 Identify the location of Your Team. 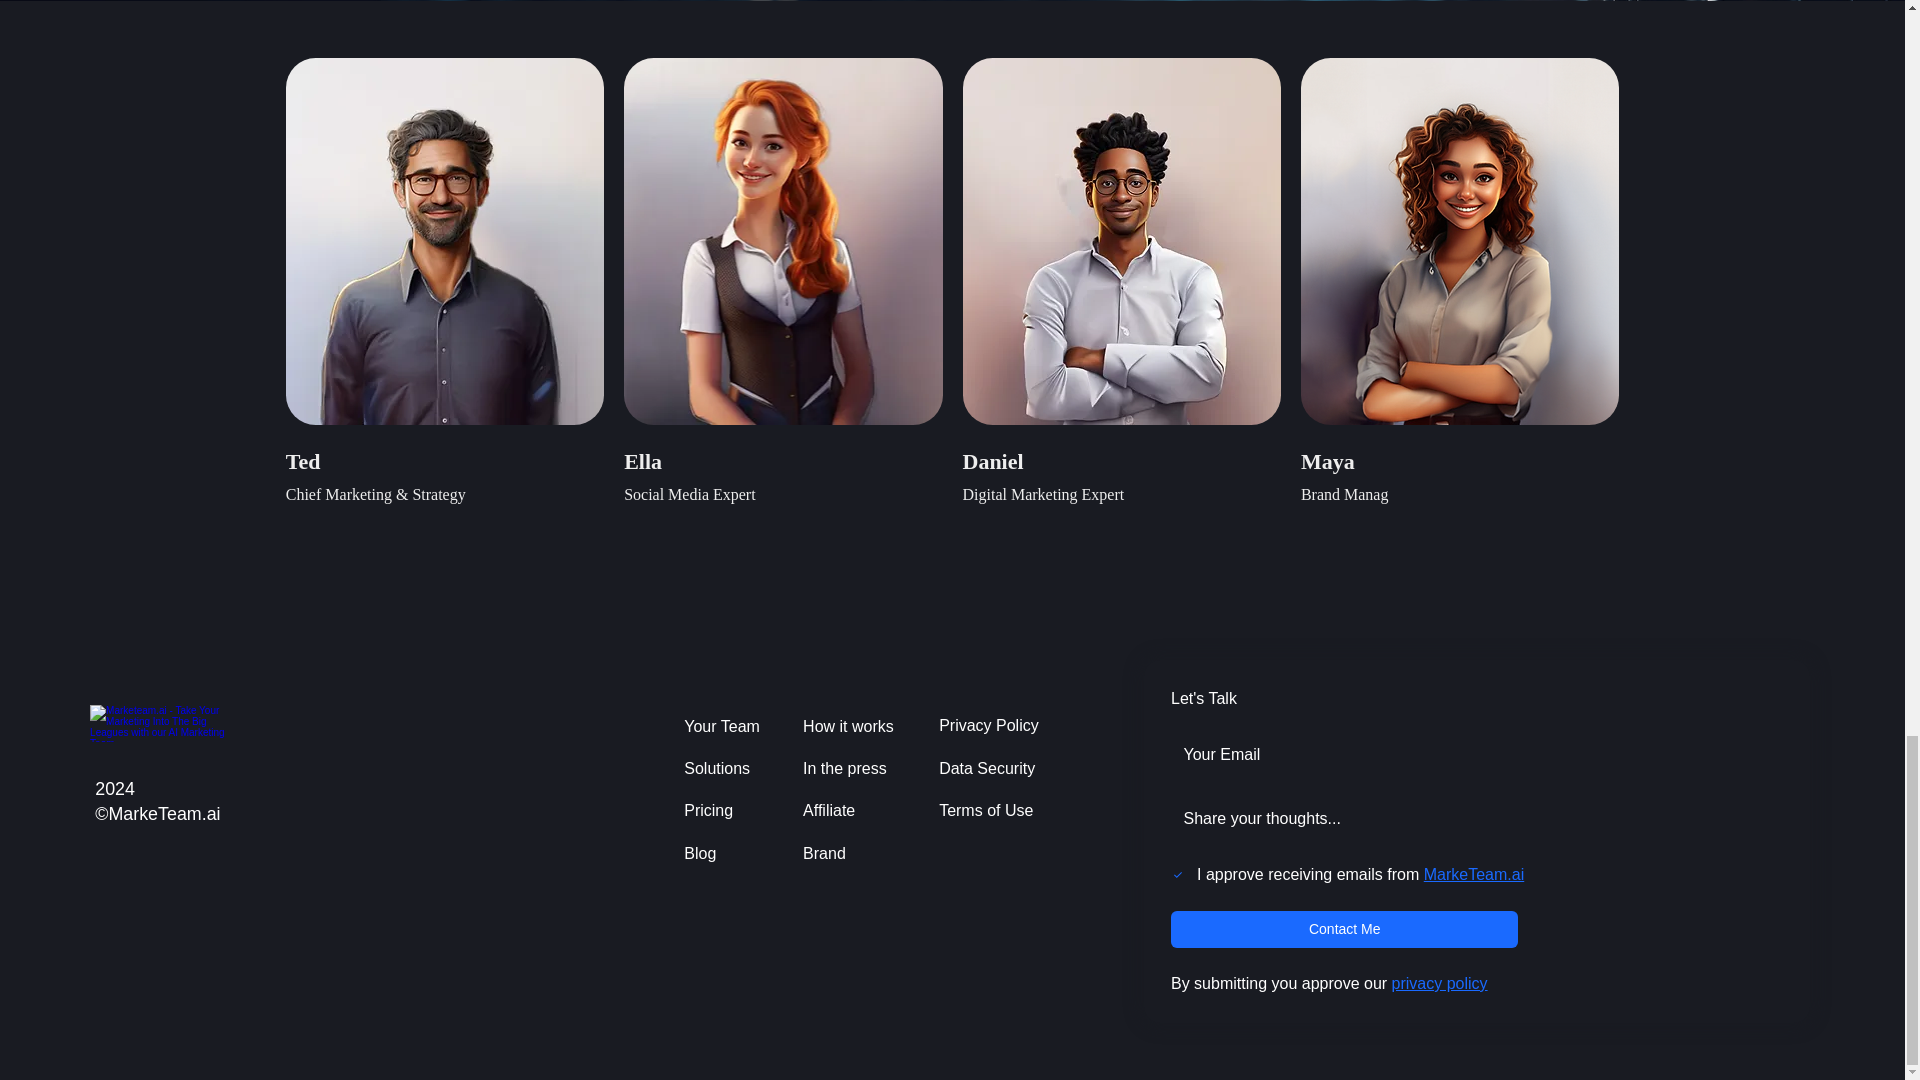
(722, 727).